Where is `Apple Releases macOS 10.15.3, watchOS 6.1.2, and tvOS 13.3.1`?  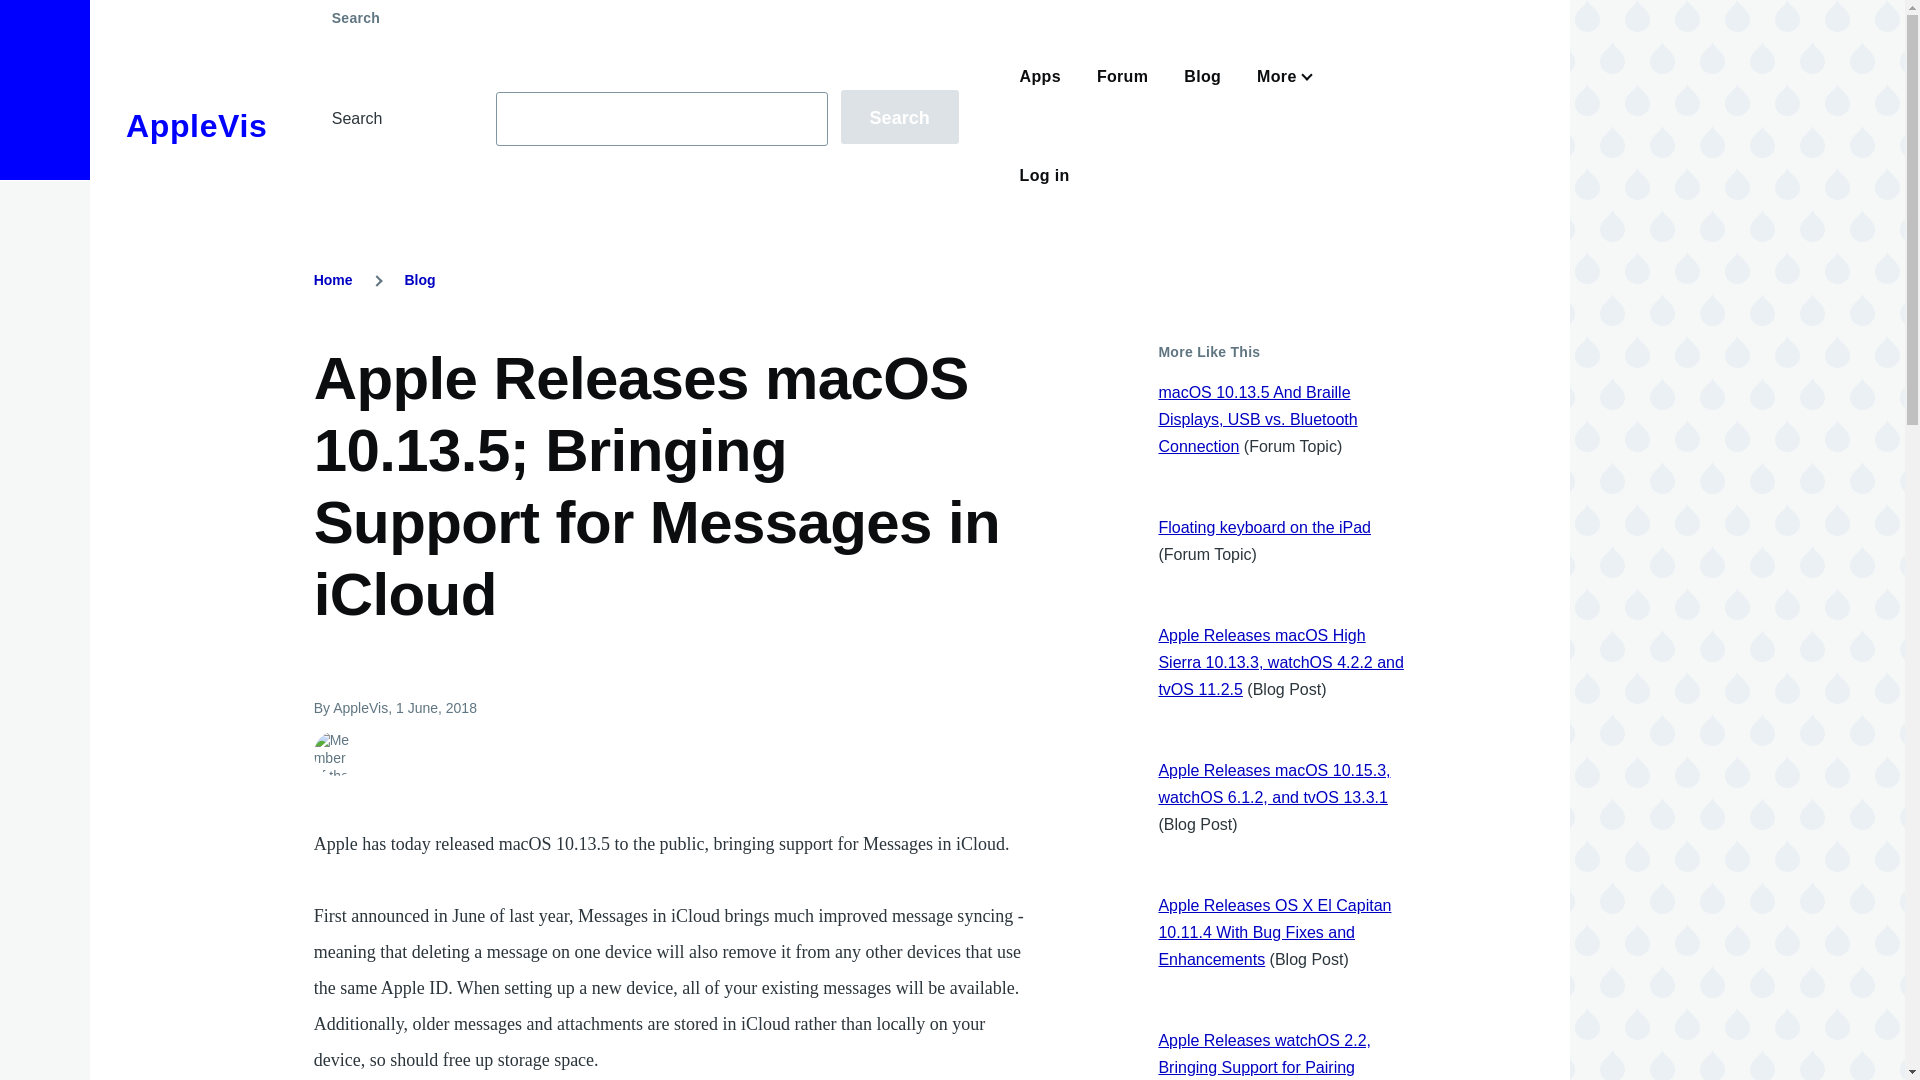
Apple Releases macOS 10.15.3, watchOS 6.1.2, and tvOS 13.3.1 is located at coordinates (1274, 784).